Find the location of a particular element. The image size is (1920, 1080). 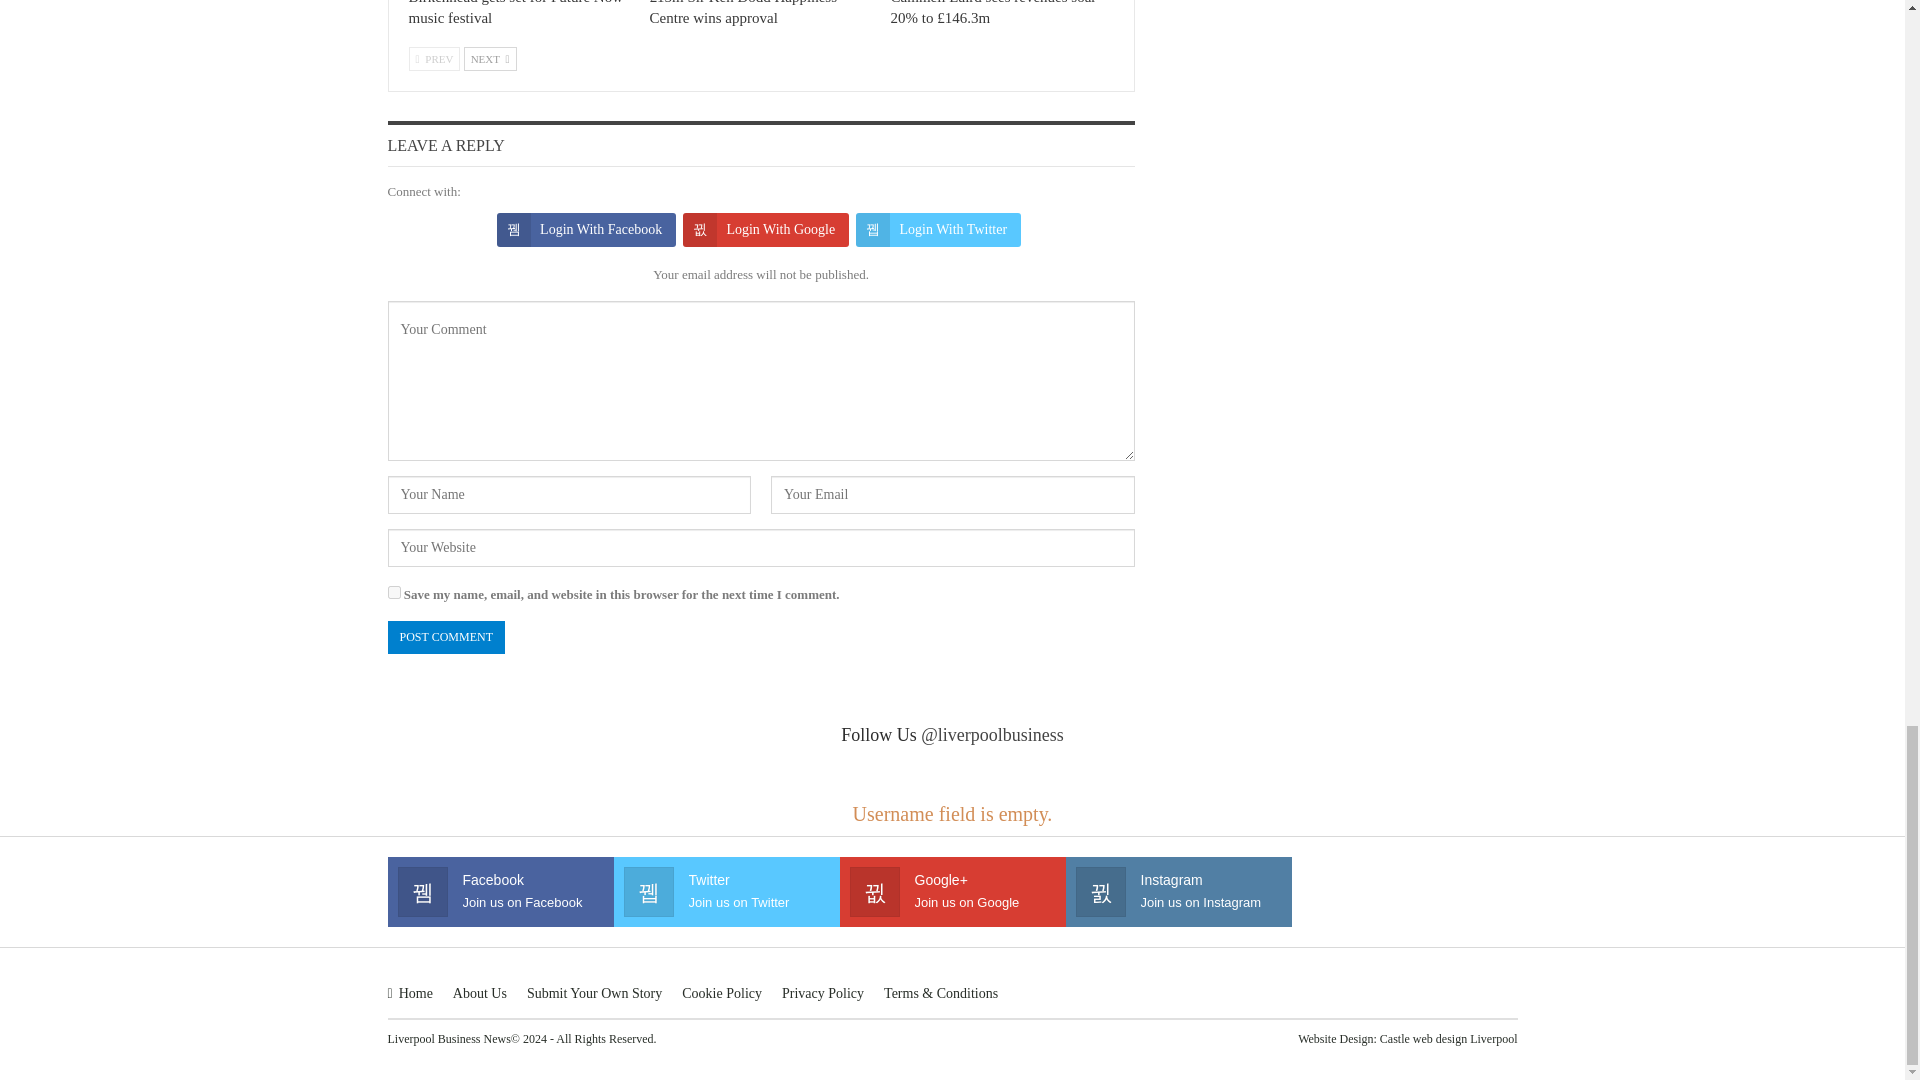

Post Comment is located at coordinates (446, 638).